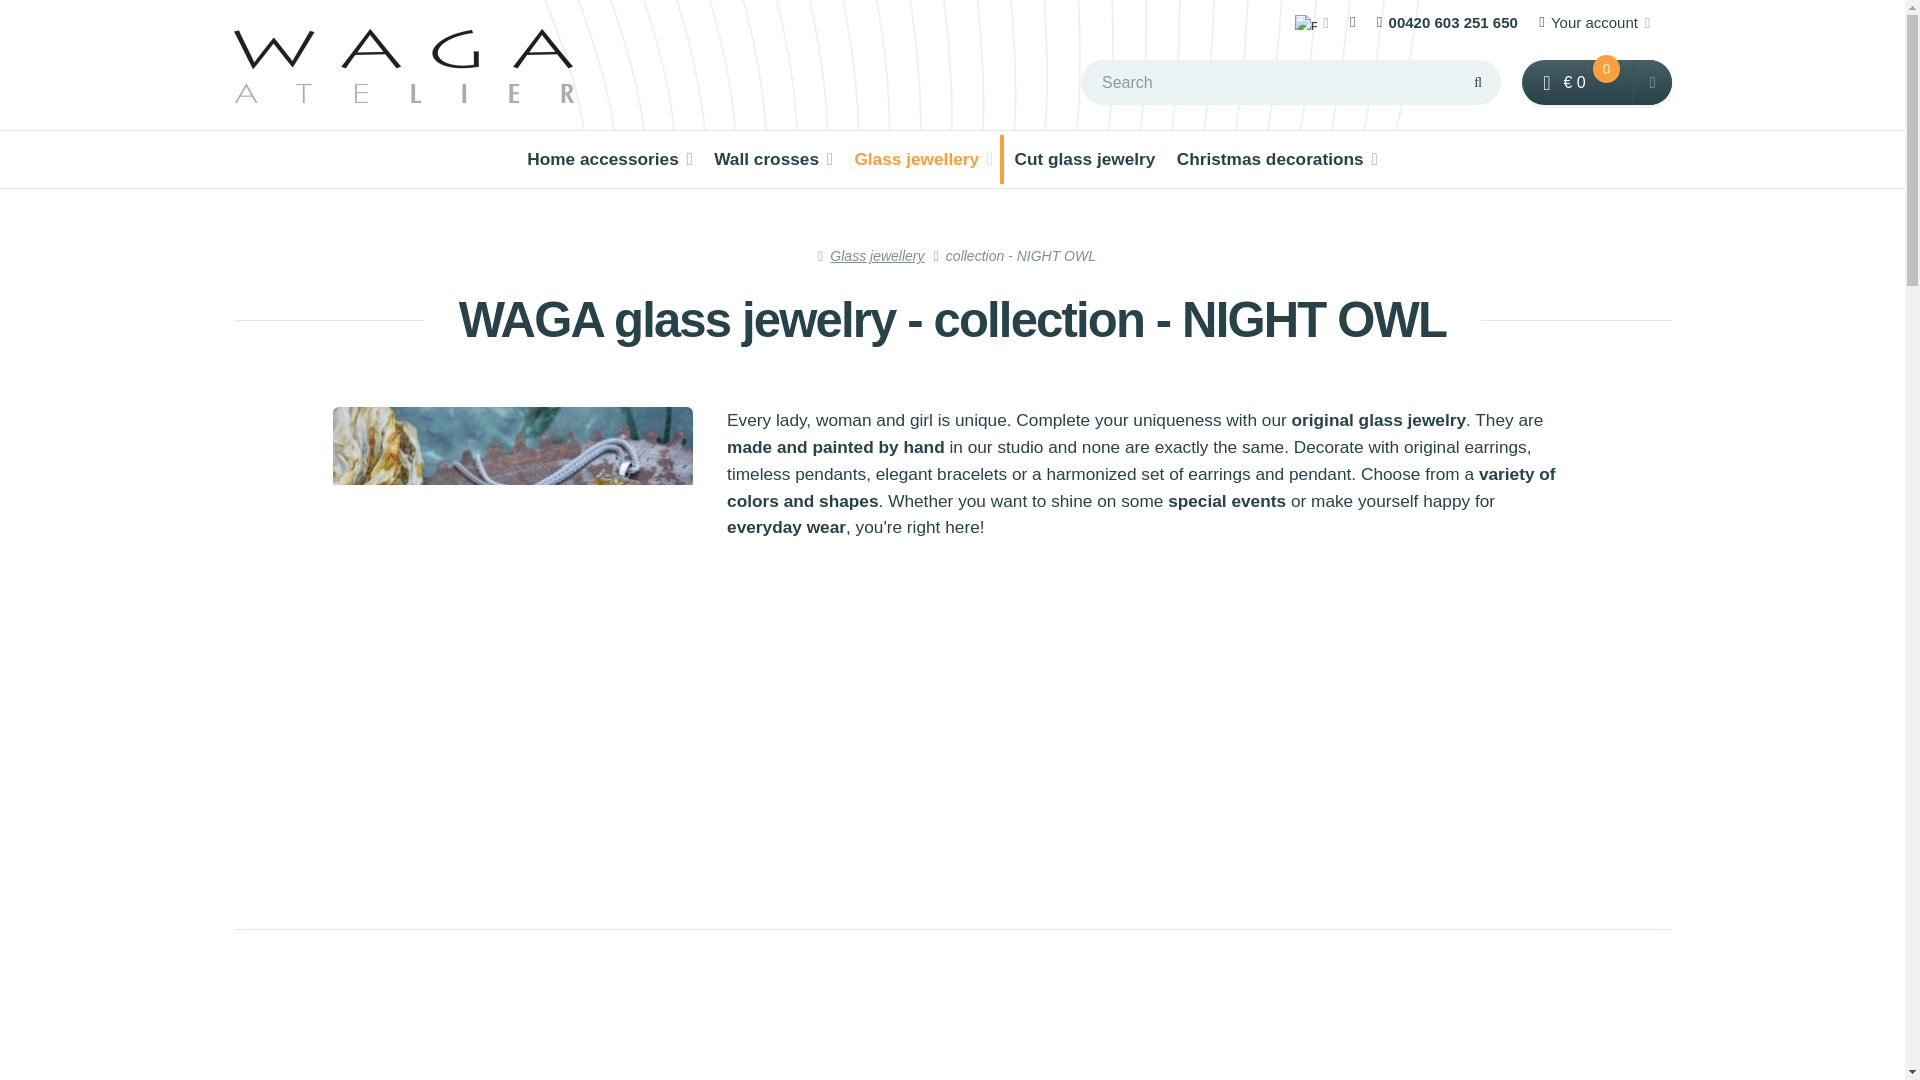 The height and width of the screenshot is (1080, 1920). What do you see at coordinates (404, 65) in the screenshot?
I see `Home` at bounding box center [404, 65].